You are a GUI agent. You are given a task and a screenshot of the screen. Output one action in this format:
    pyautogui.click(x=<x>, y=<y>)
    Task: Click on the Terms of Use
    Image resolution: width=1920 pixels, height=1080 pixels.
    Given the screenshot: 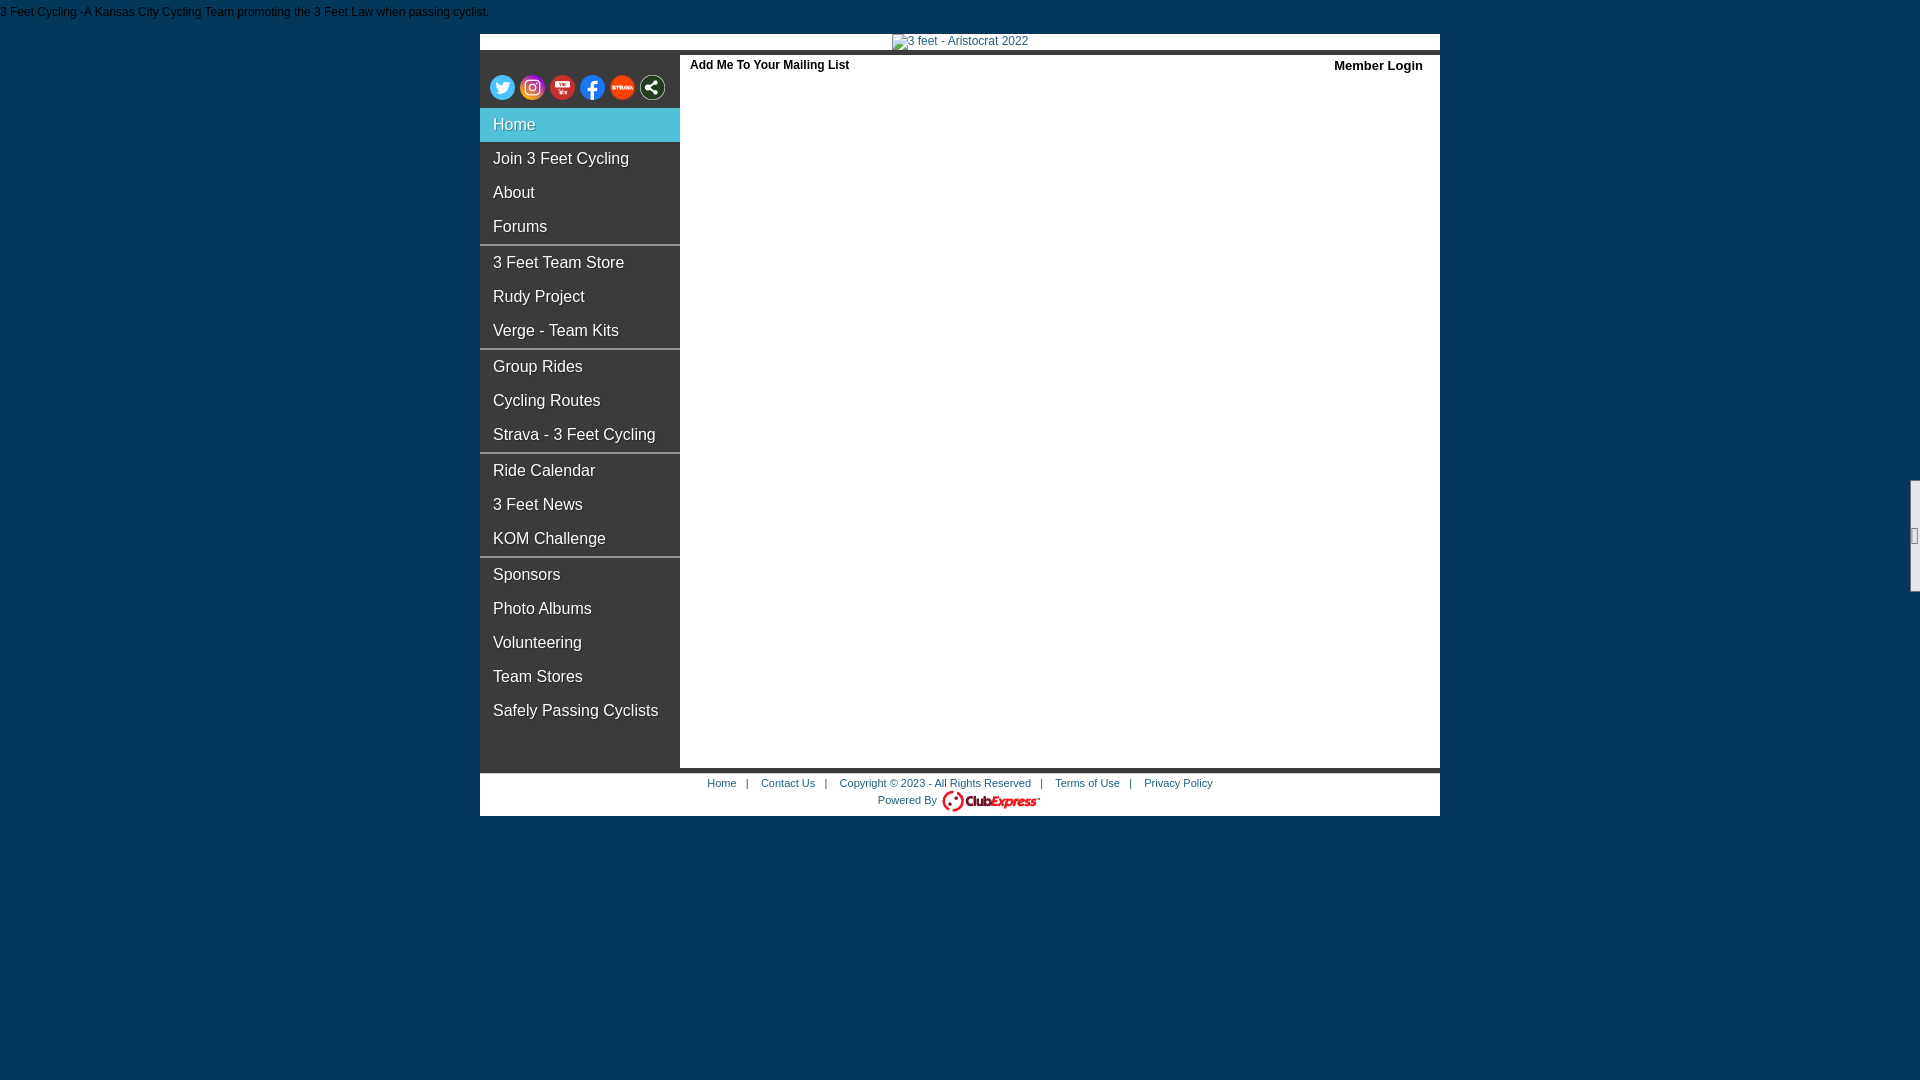 What is the action you would take?
    pyautogui.click(x=1088, y=783)
    